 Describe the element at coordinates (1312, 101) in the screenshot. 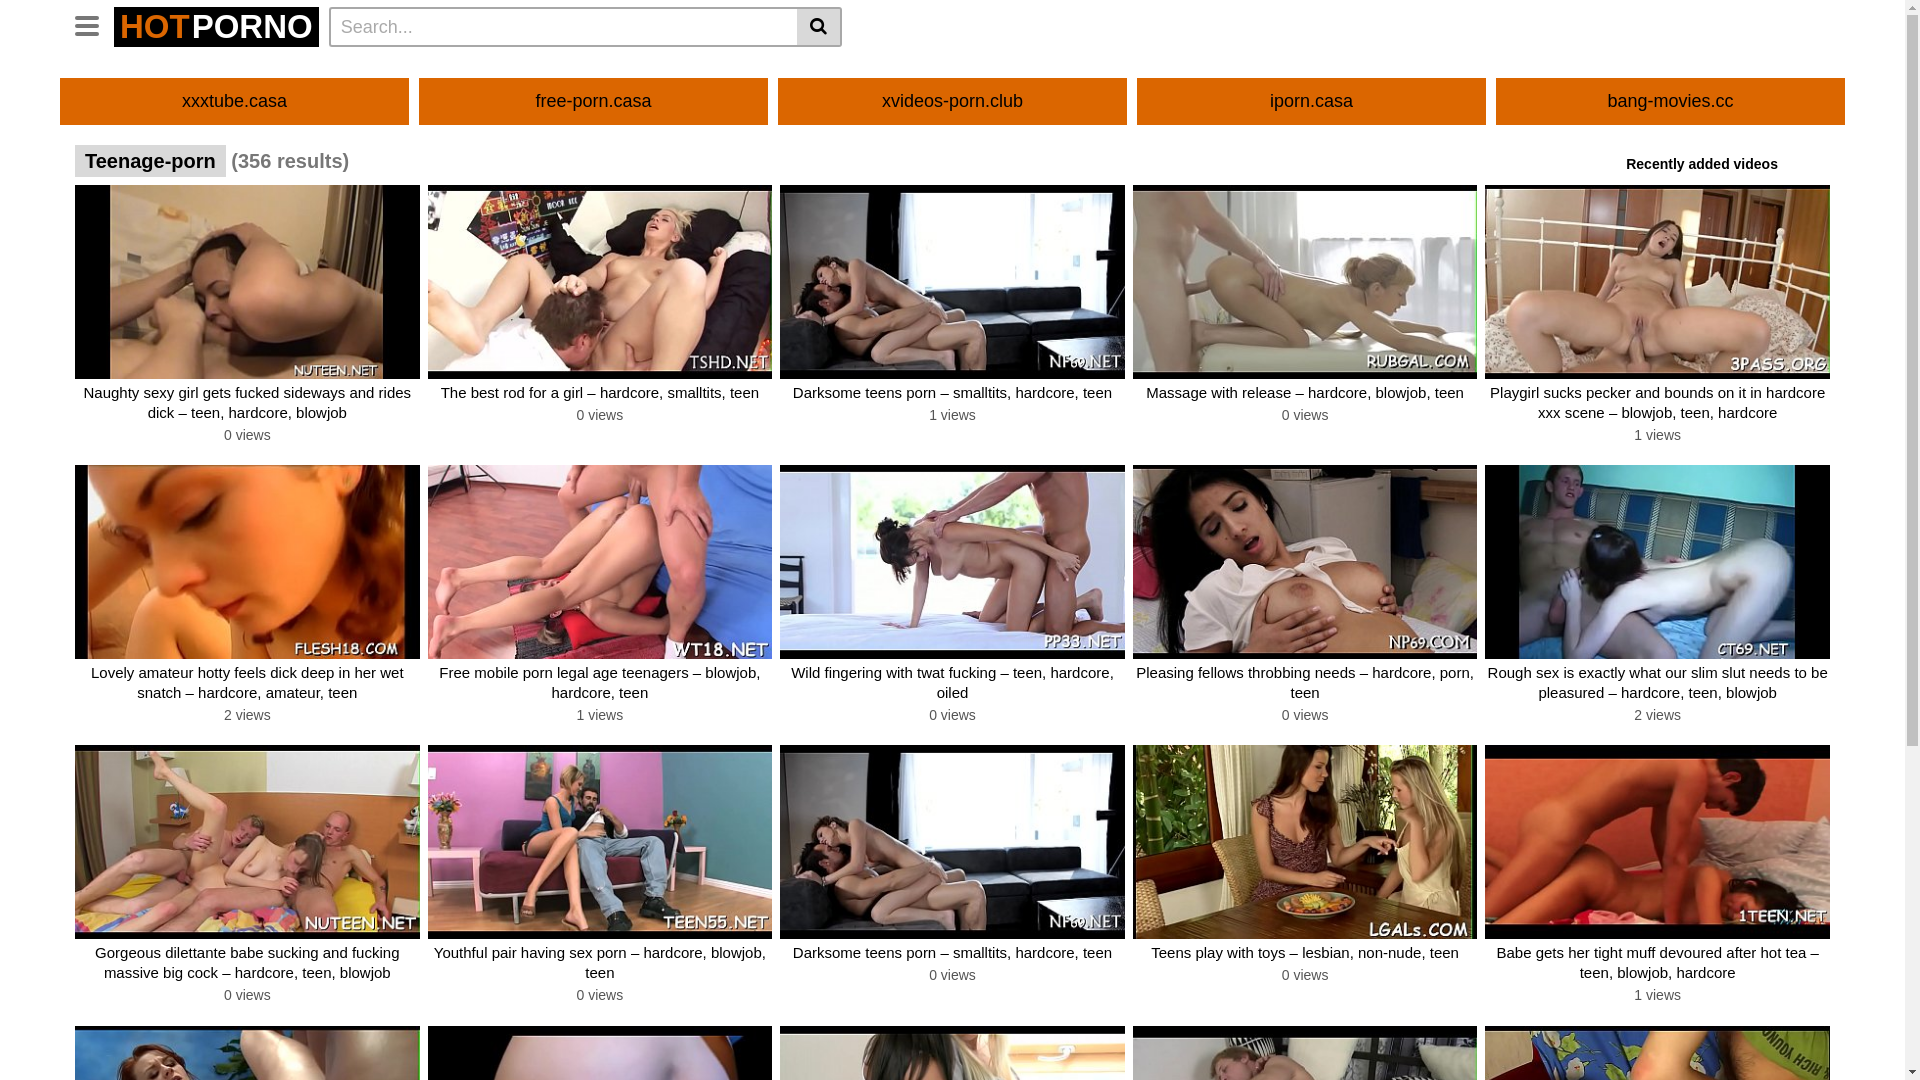

I see `iporn.casa` at that location.